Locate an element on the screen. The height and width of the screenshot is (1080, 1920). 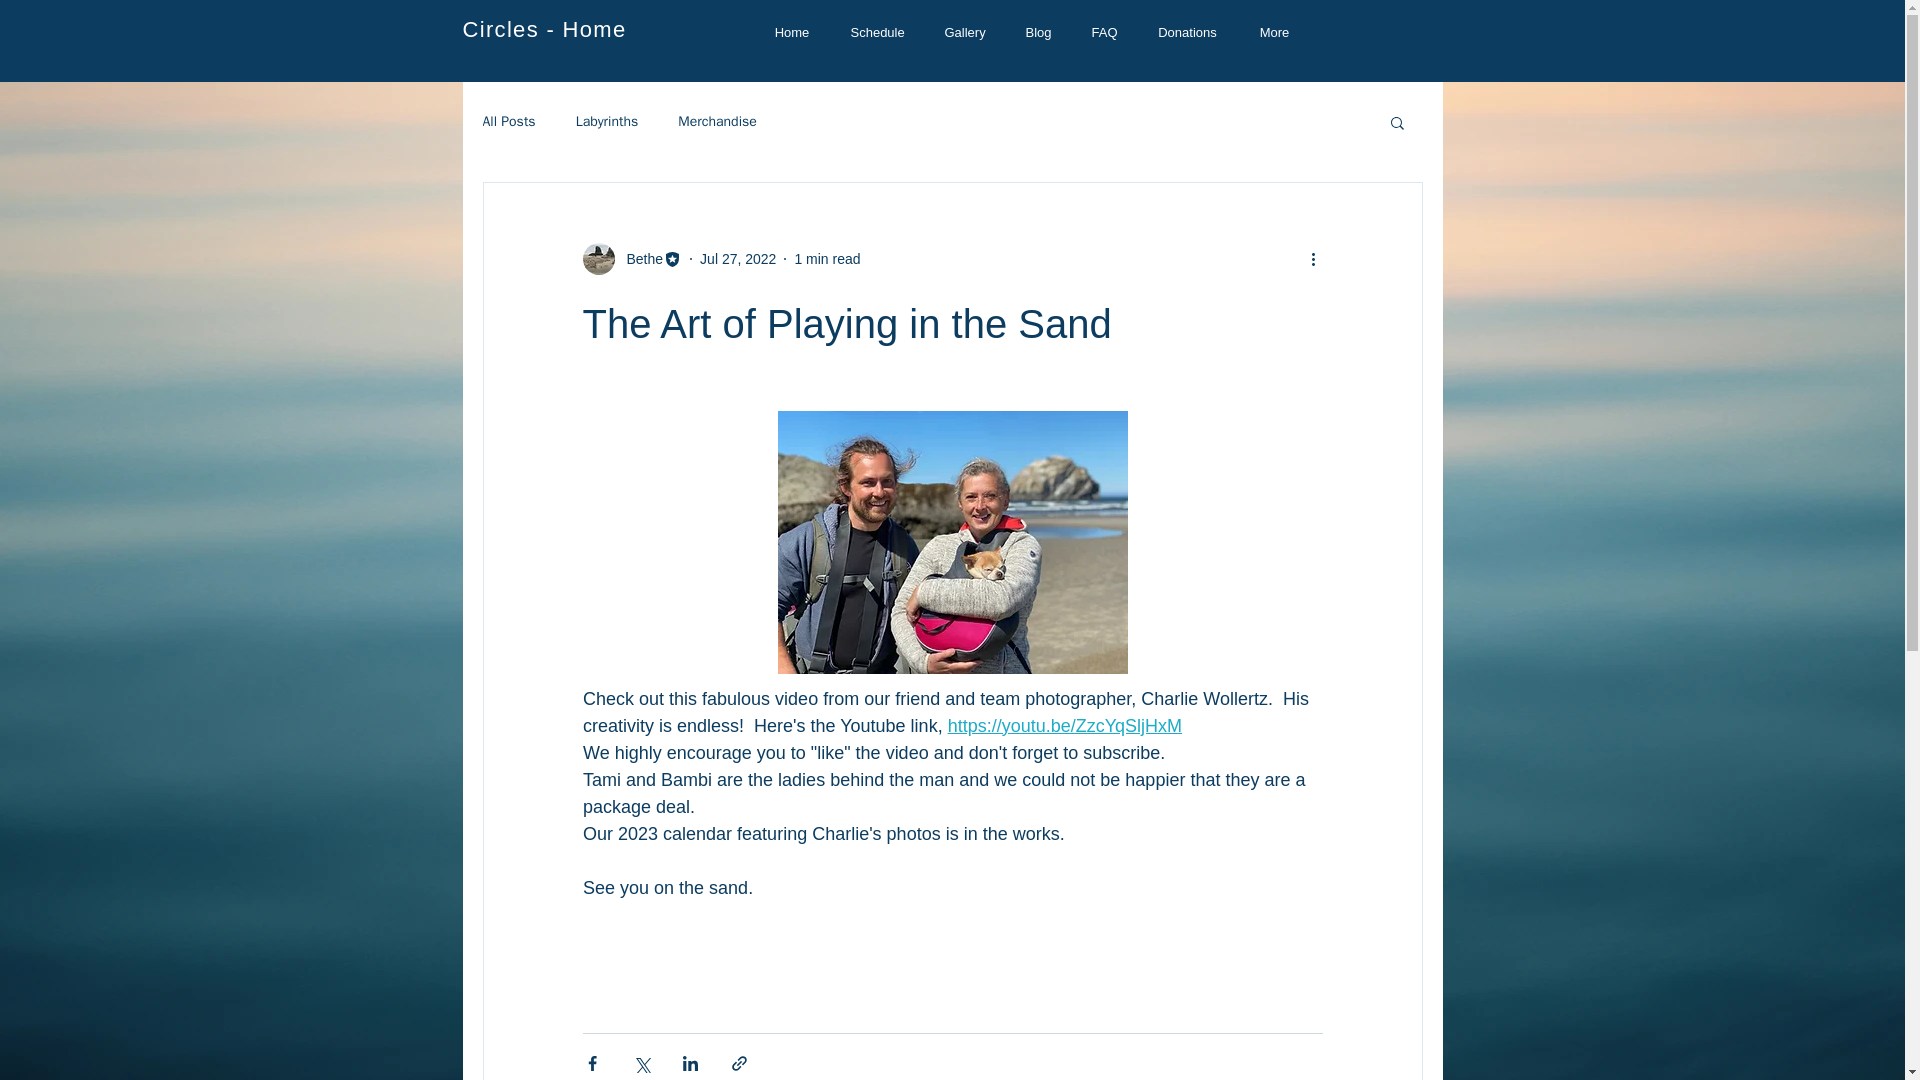
All Posts is located at coordinates (508, 122).